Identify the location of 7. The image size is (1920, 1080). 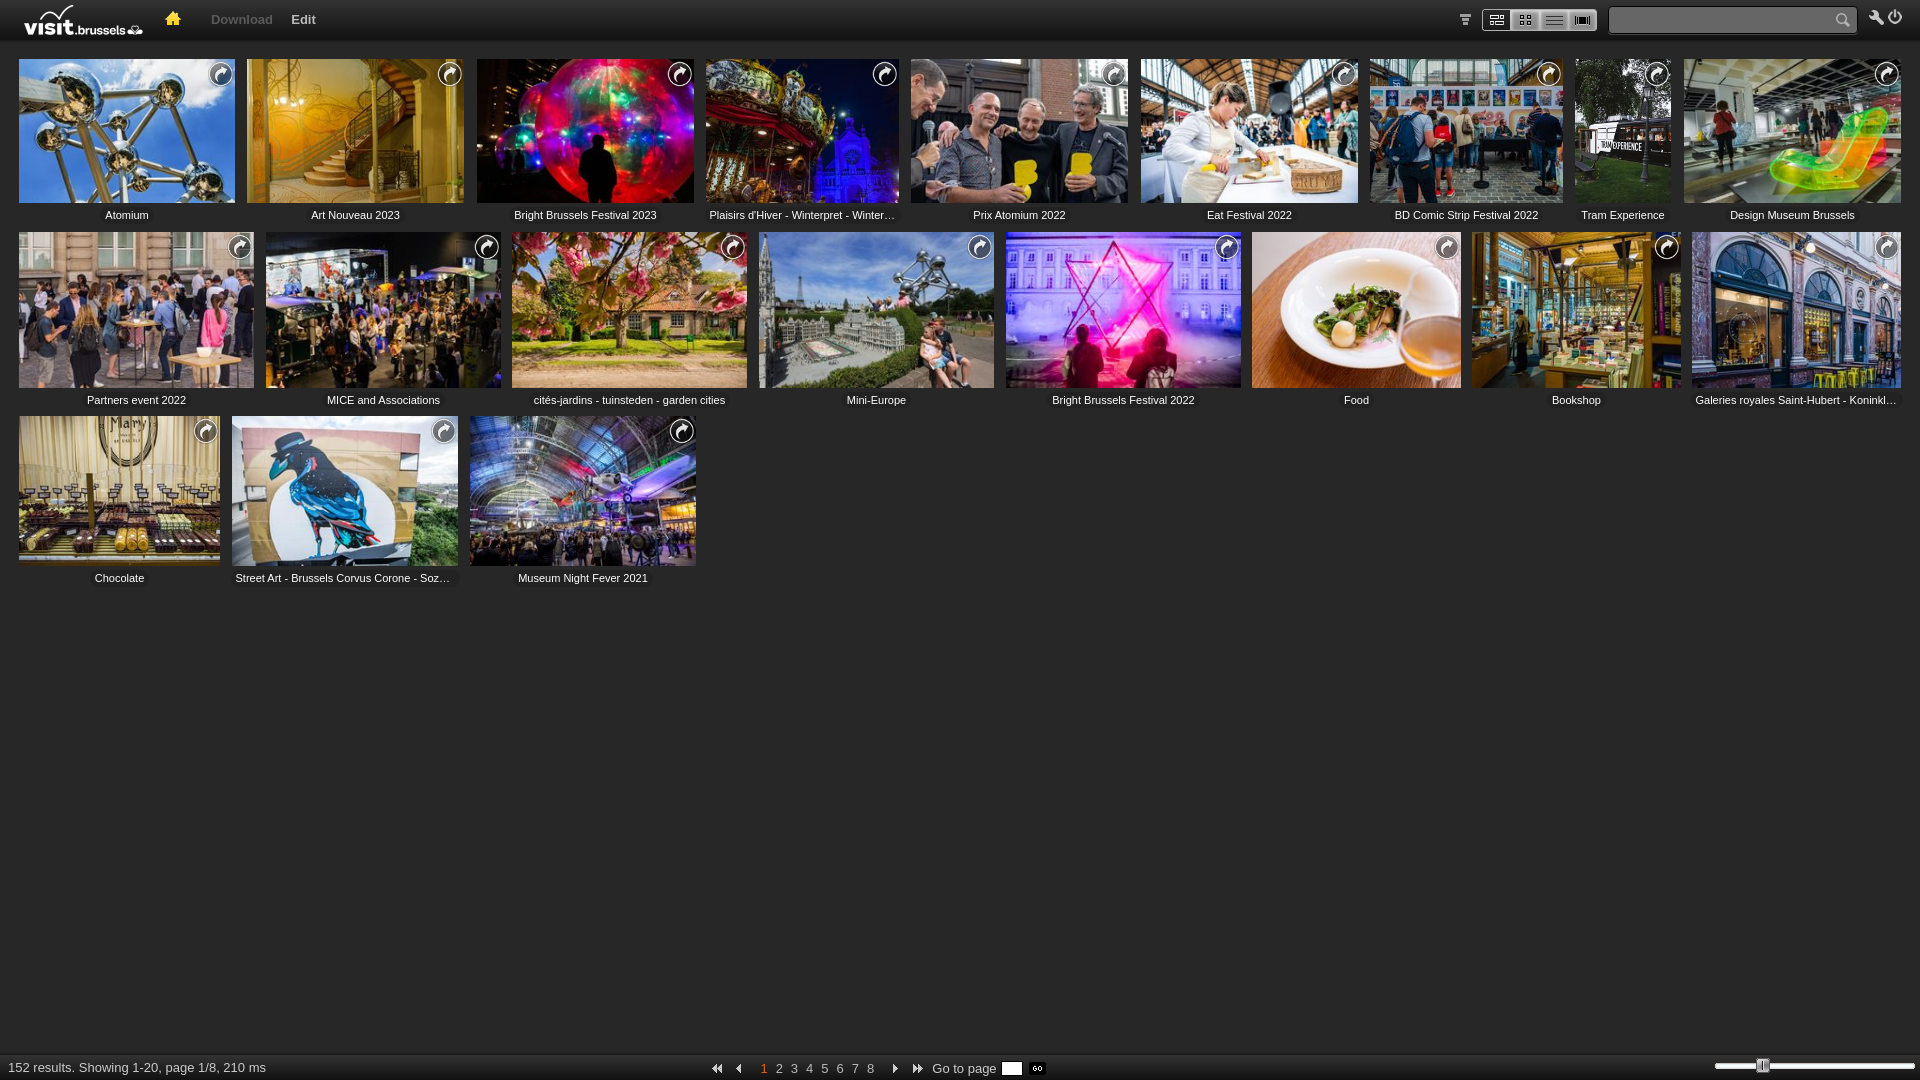
(856, 1066).